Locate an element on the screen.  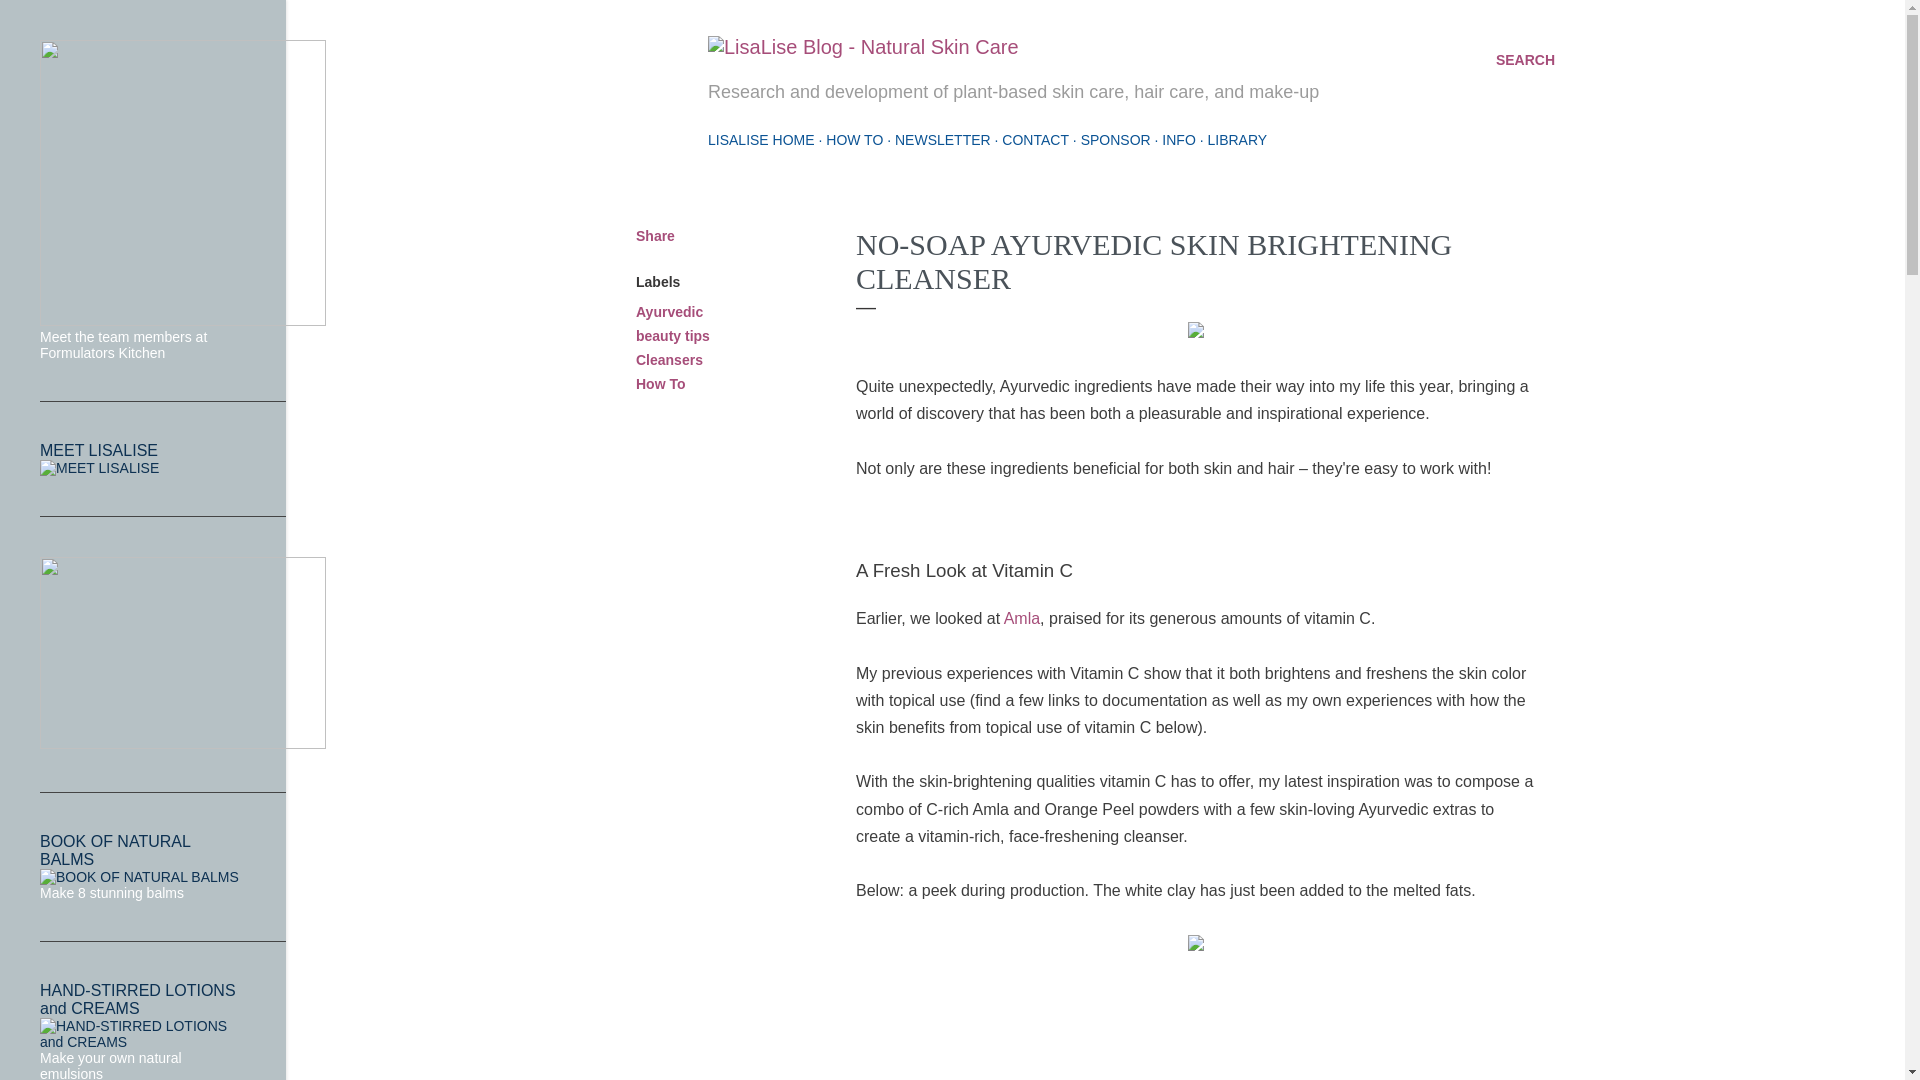
Ayurvedic is located at coordinates (668, 311).